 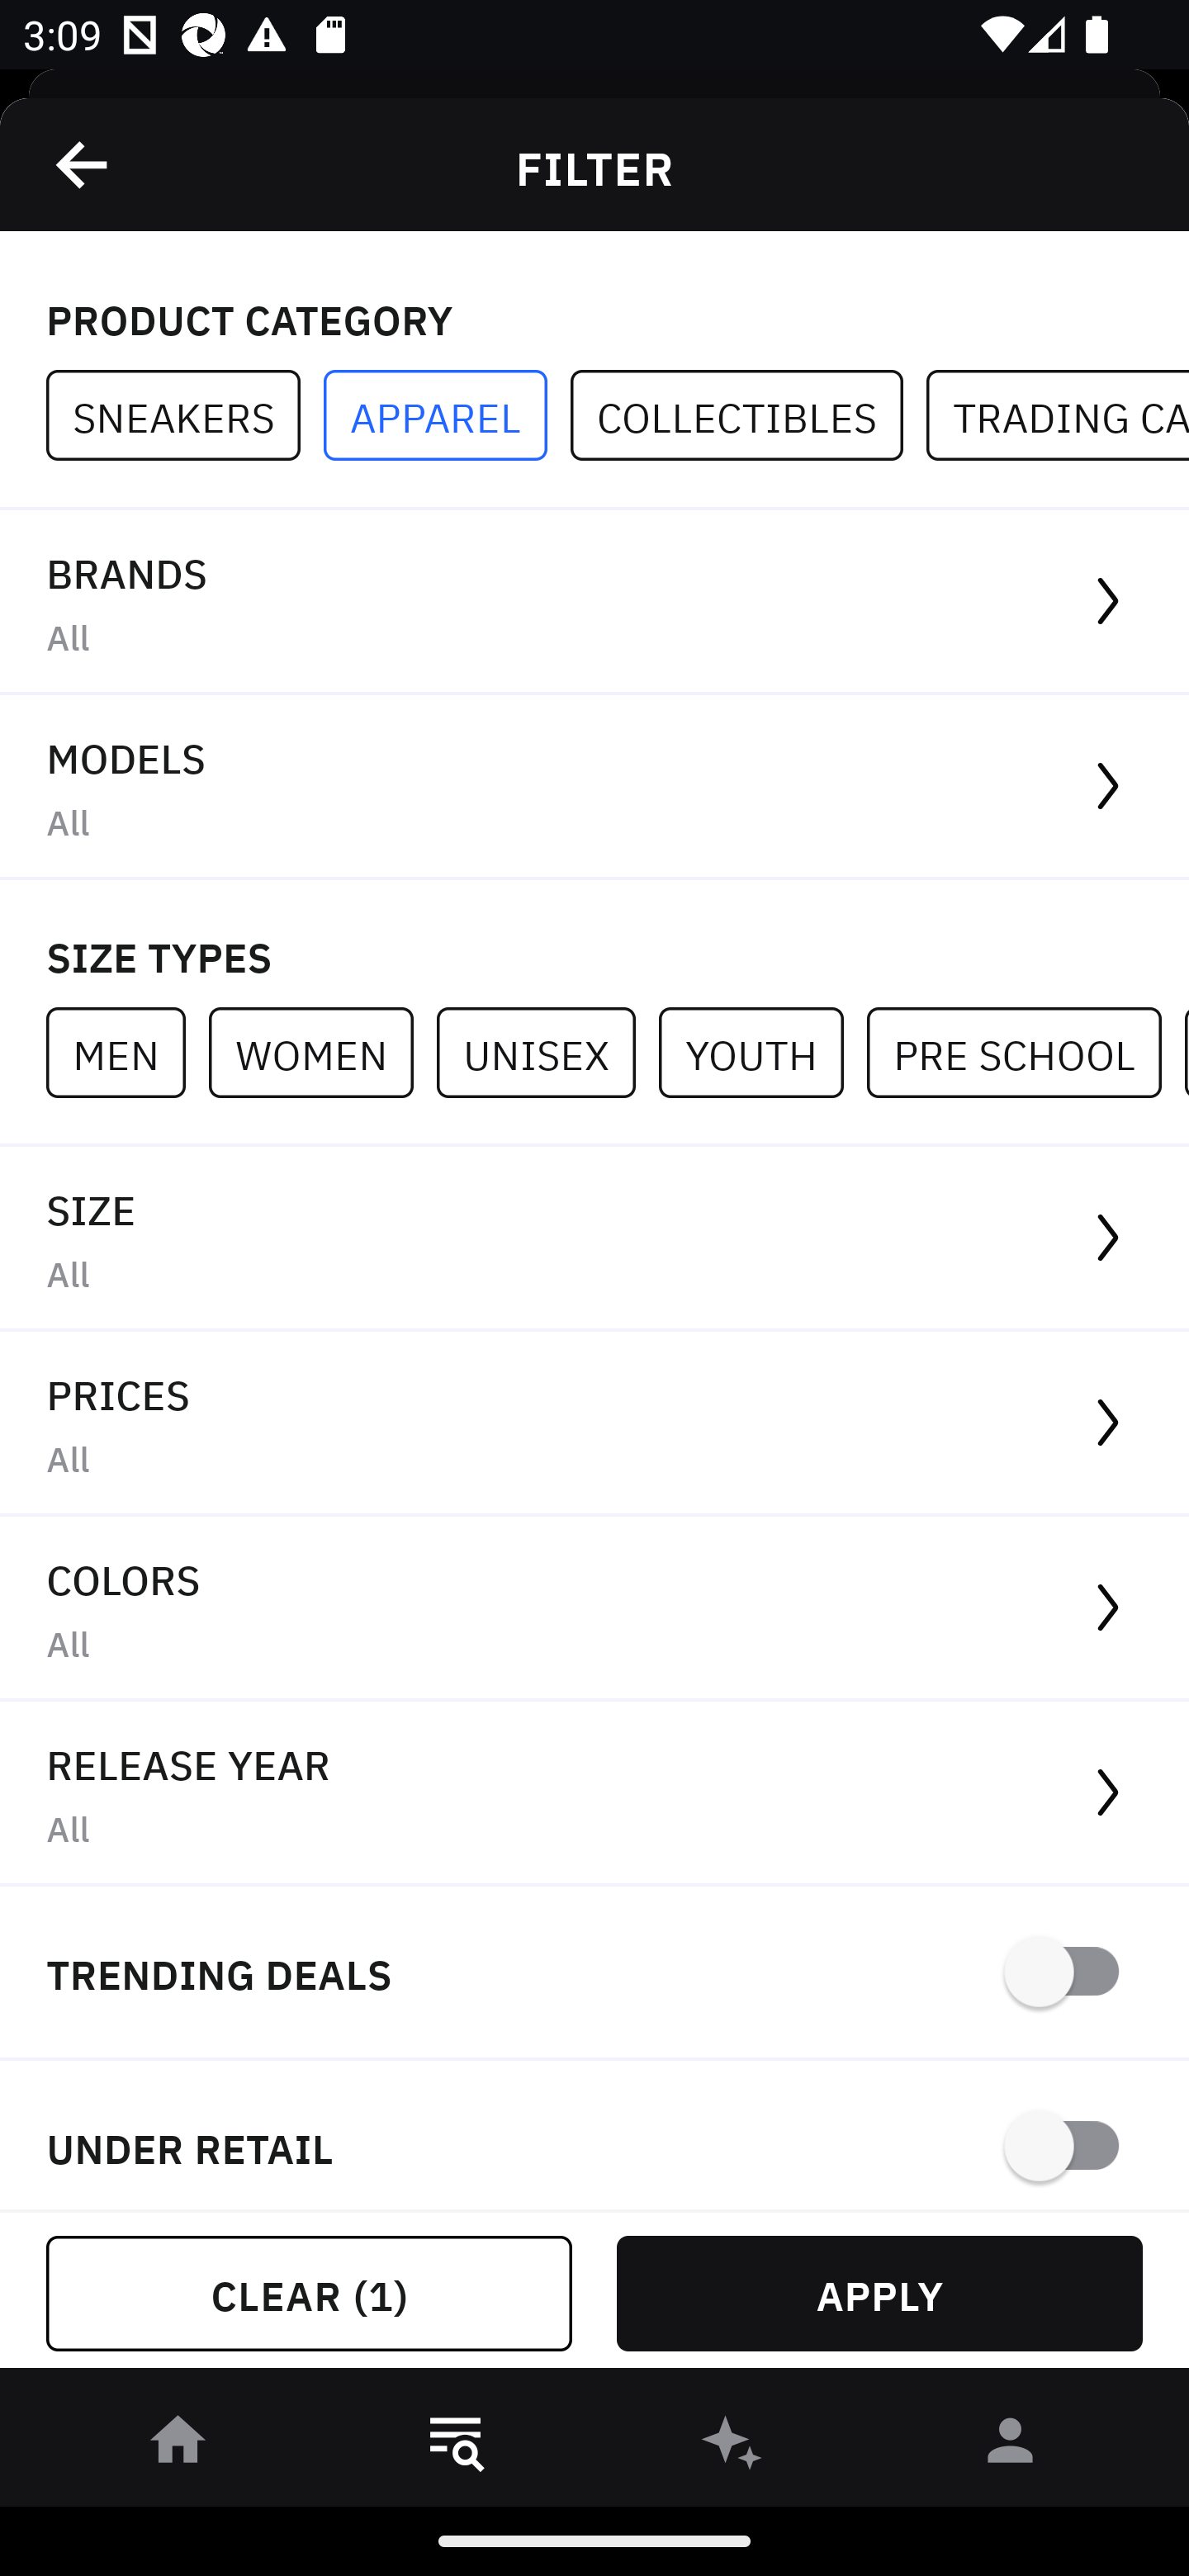 What do you see at coordinates (83, 164) in the screenshot?
I see `` at bounding box center [83, 164].